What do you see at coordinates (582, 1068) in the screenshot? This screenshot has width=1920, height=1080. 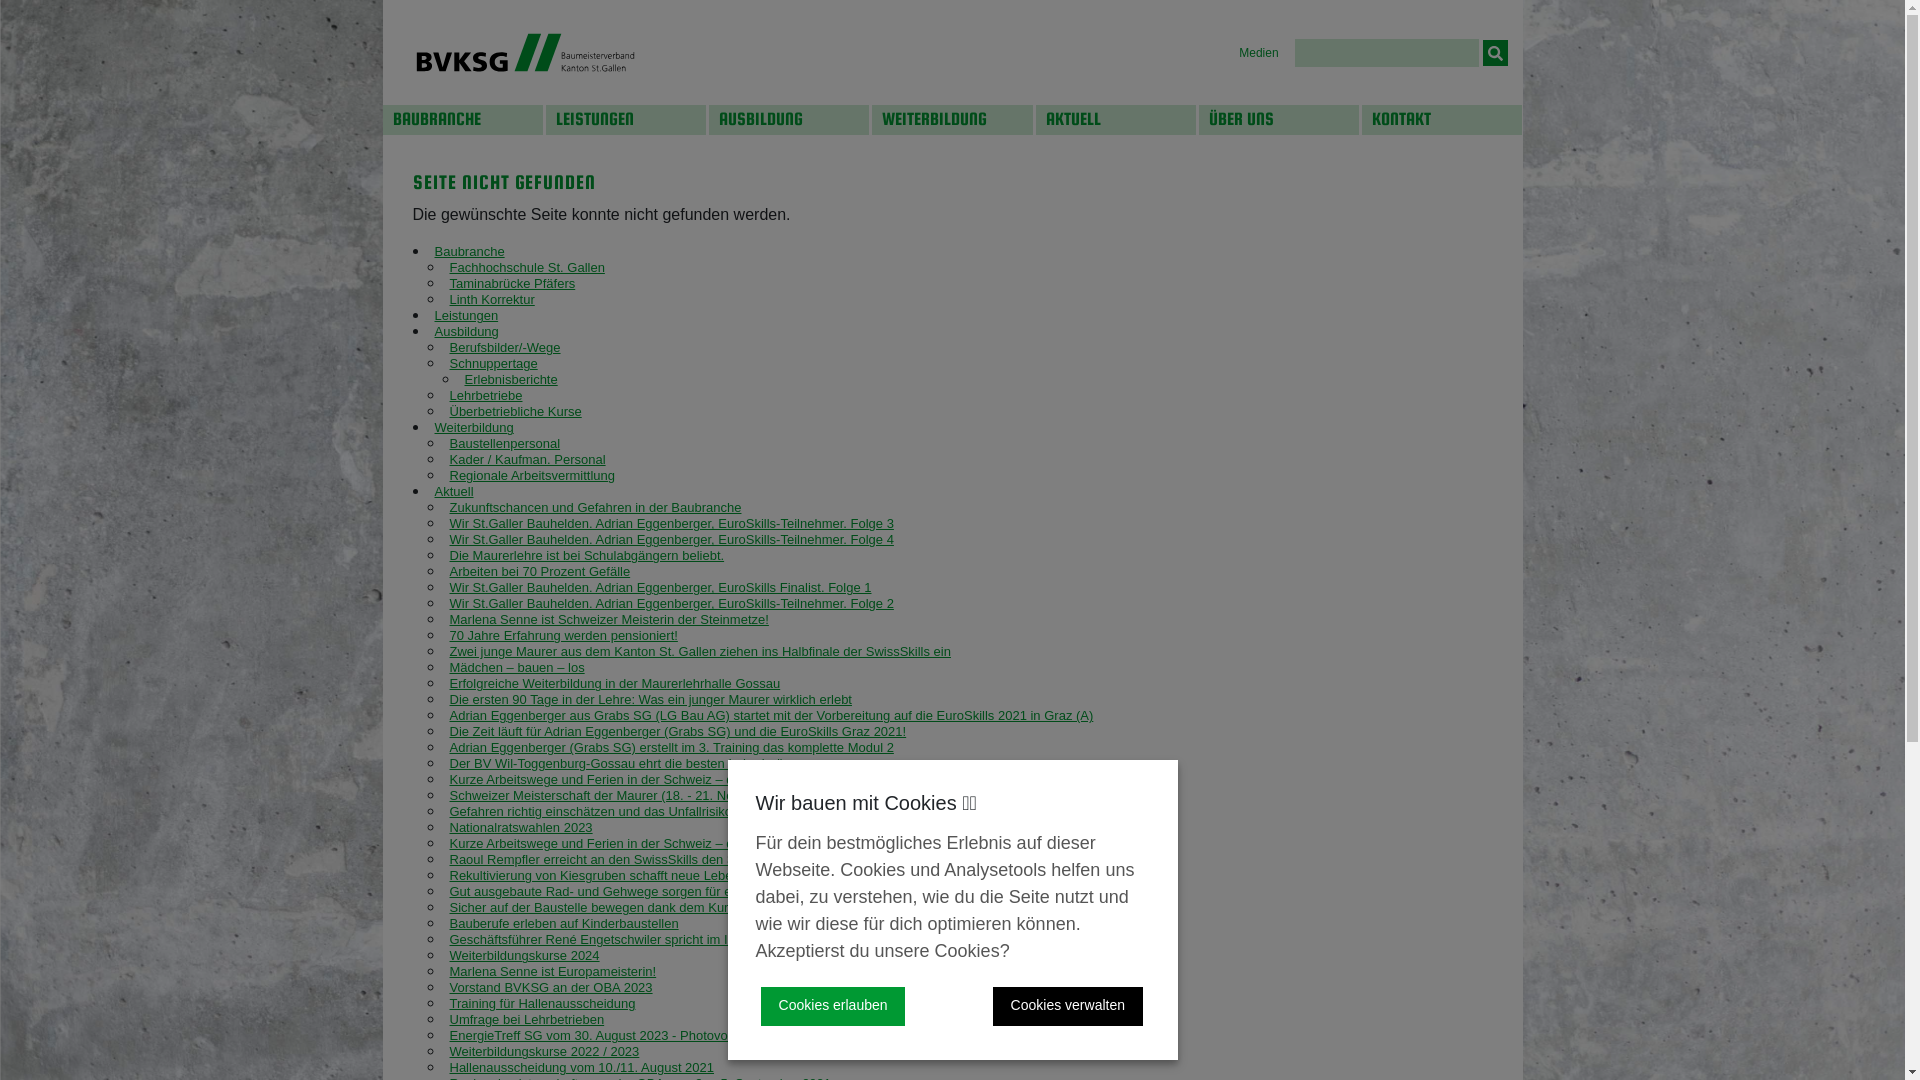 I see `Hallenausscheidung vom 10./11. August 2021` at bounding box center [582, 1068].